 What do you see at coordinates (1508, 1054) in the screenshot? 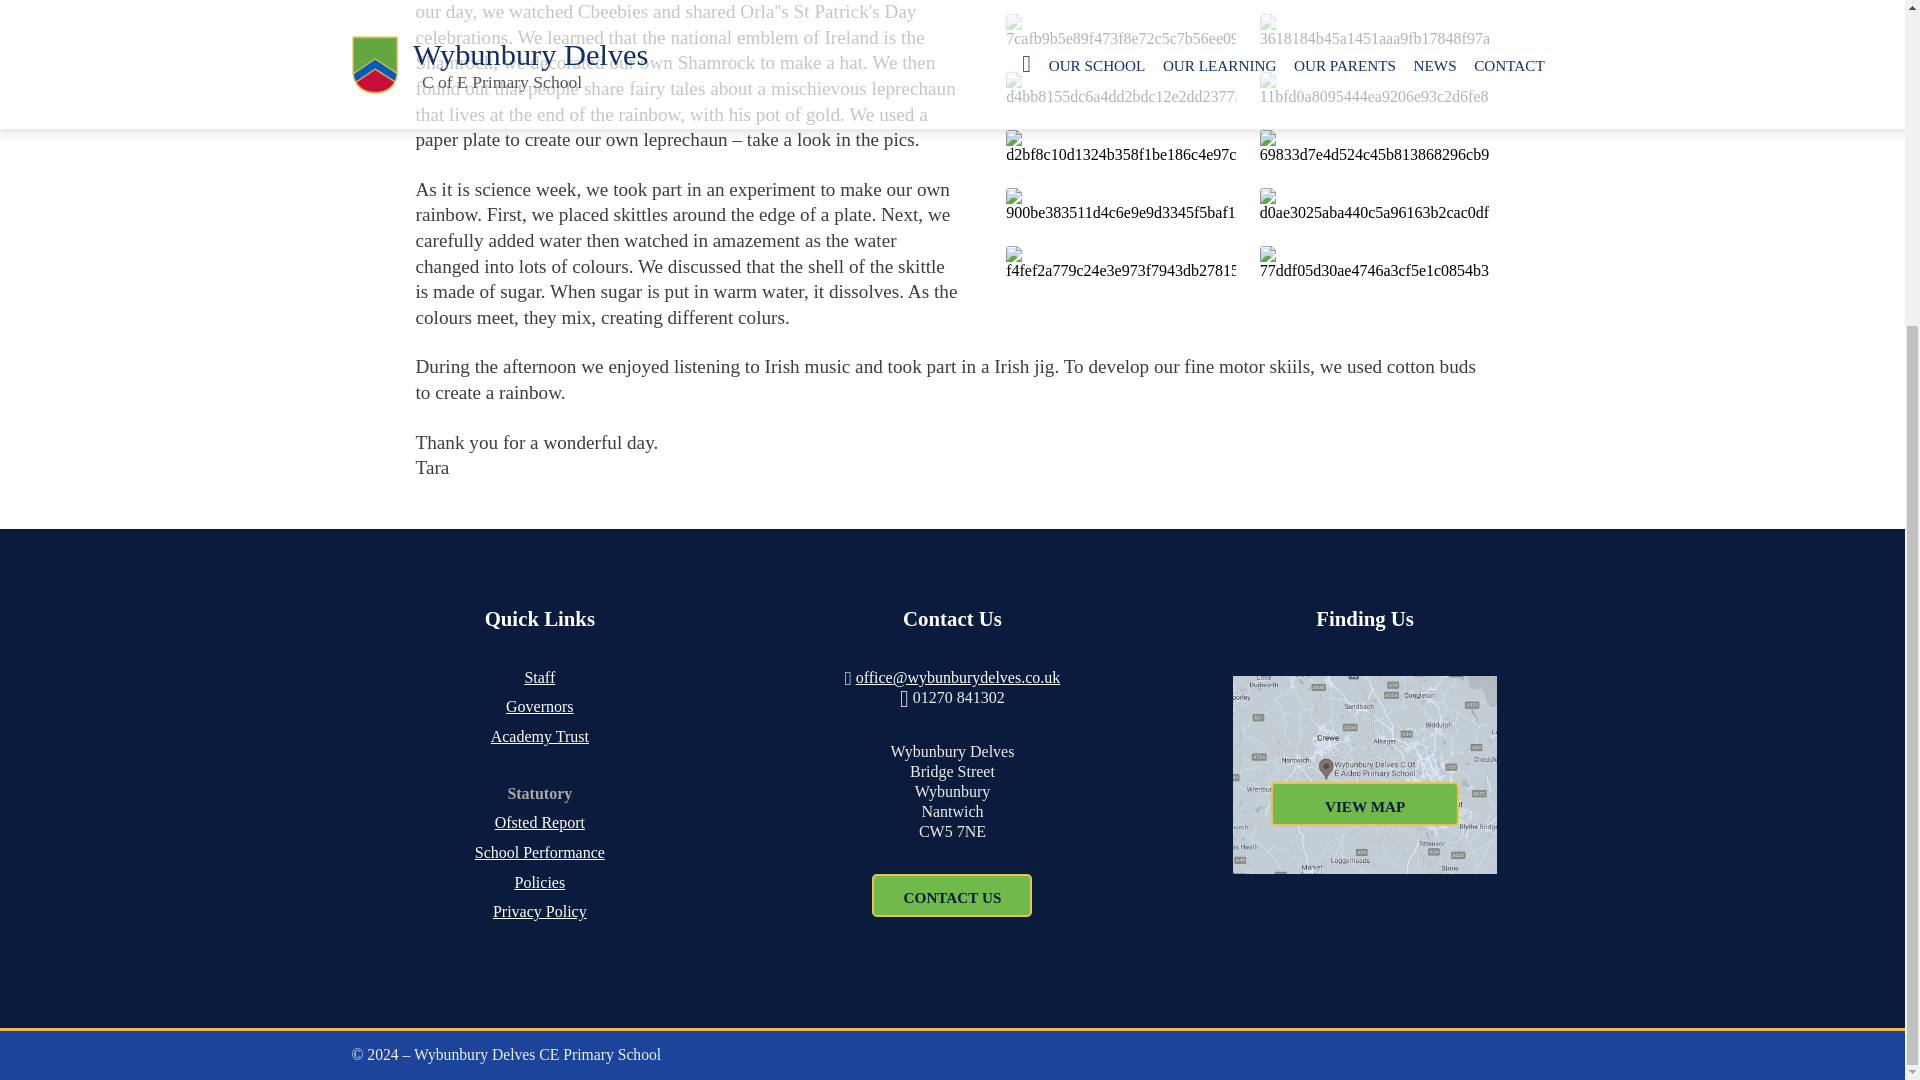
I see `Visit our X Feed` at bounding box center [1508, 1054].